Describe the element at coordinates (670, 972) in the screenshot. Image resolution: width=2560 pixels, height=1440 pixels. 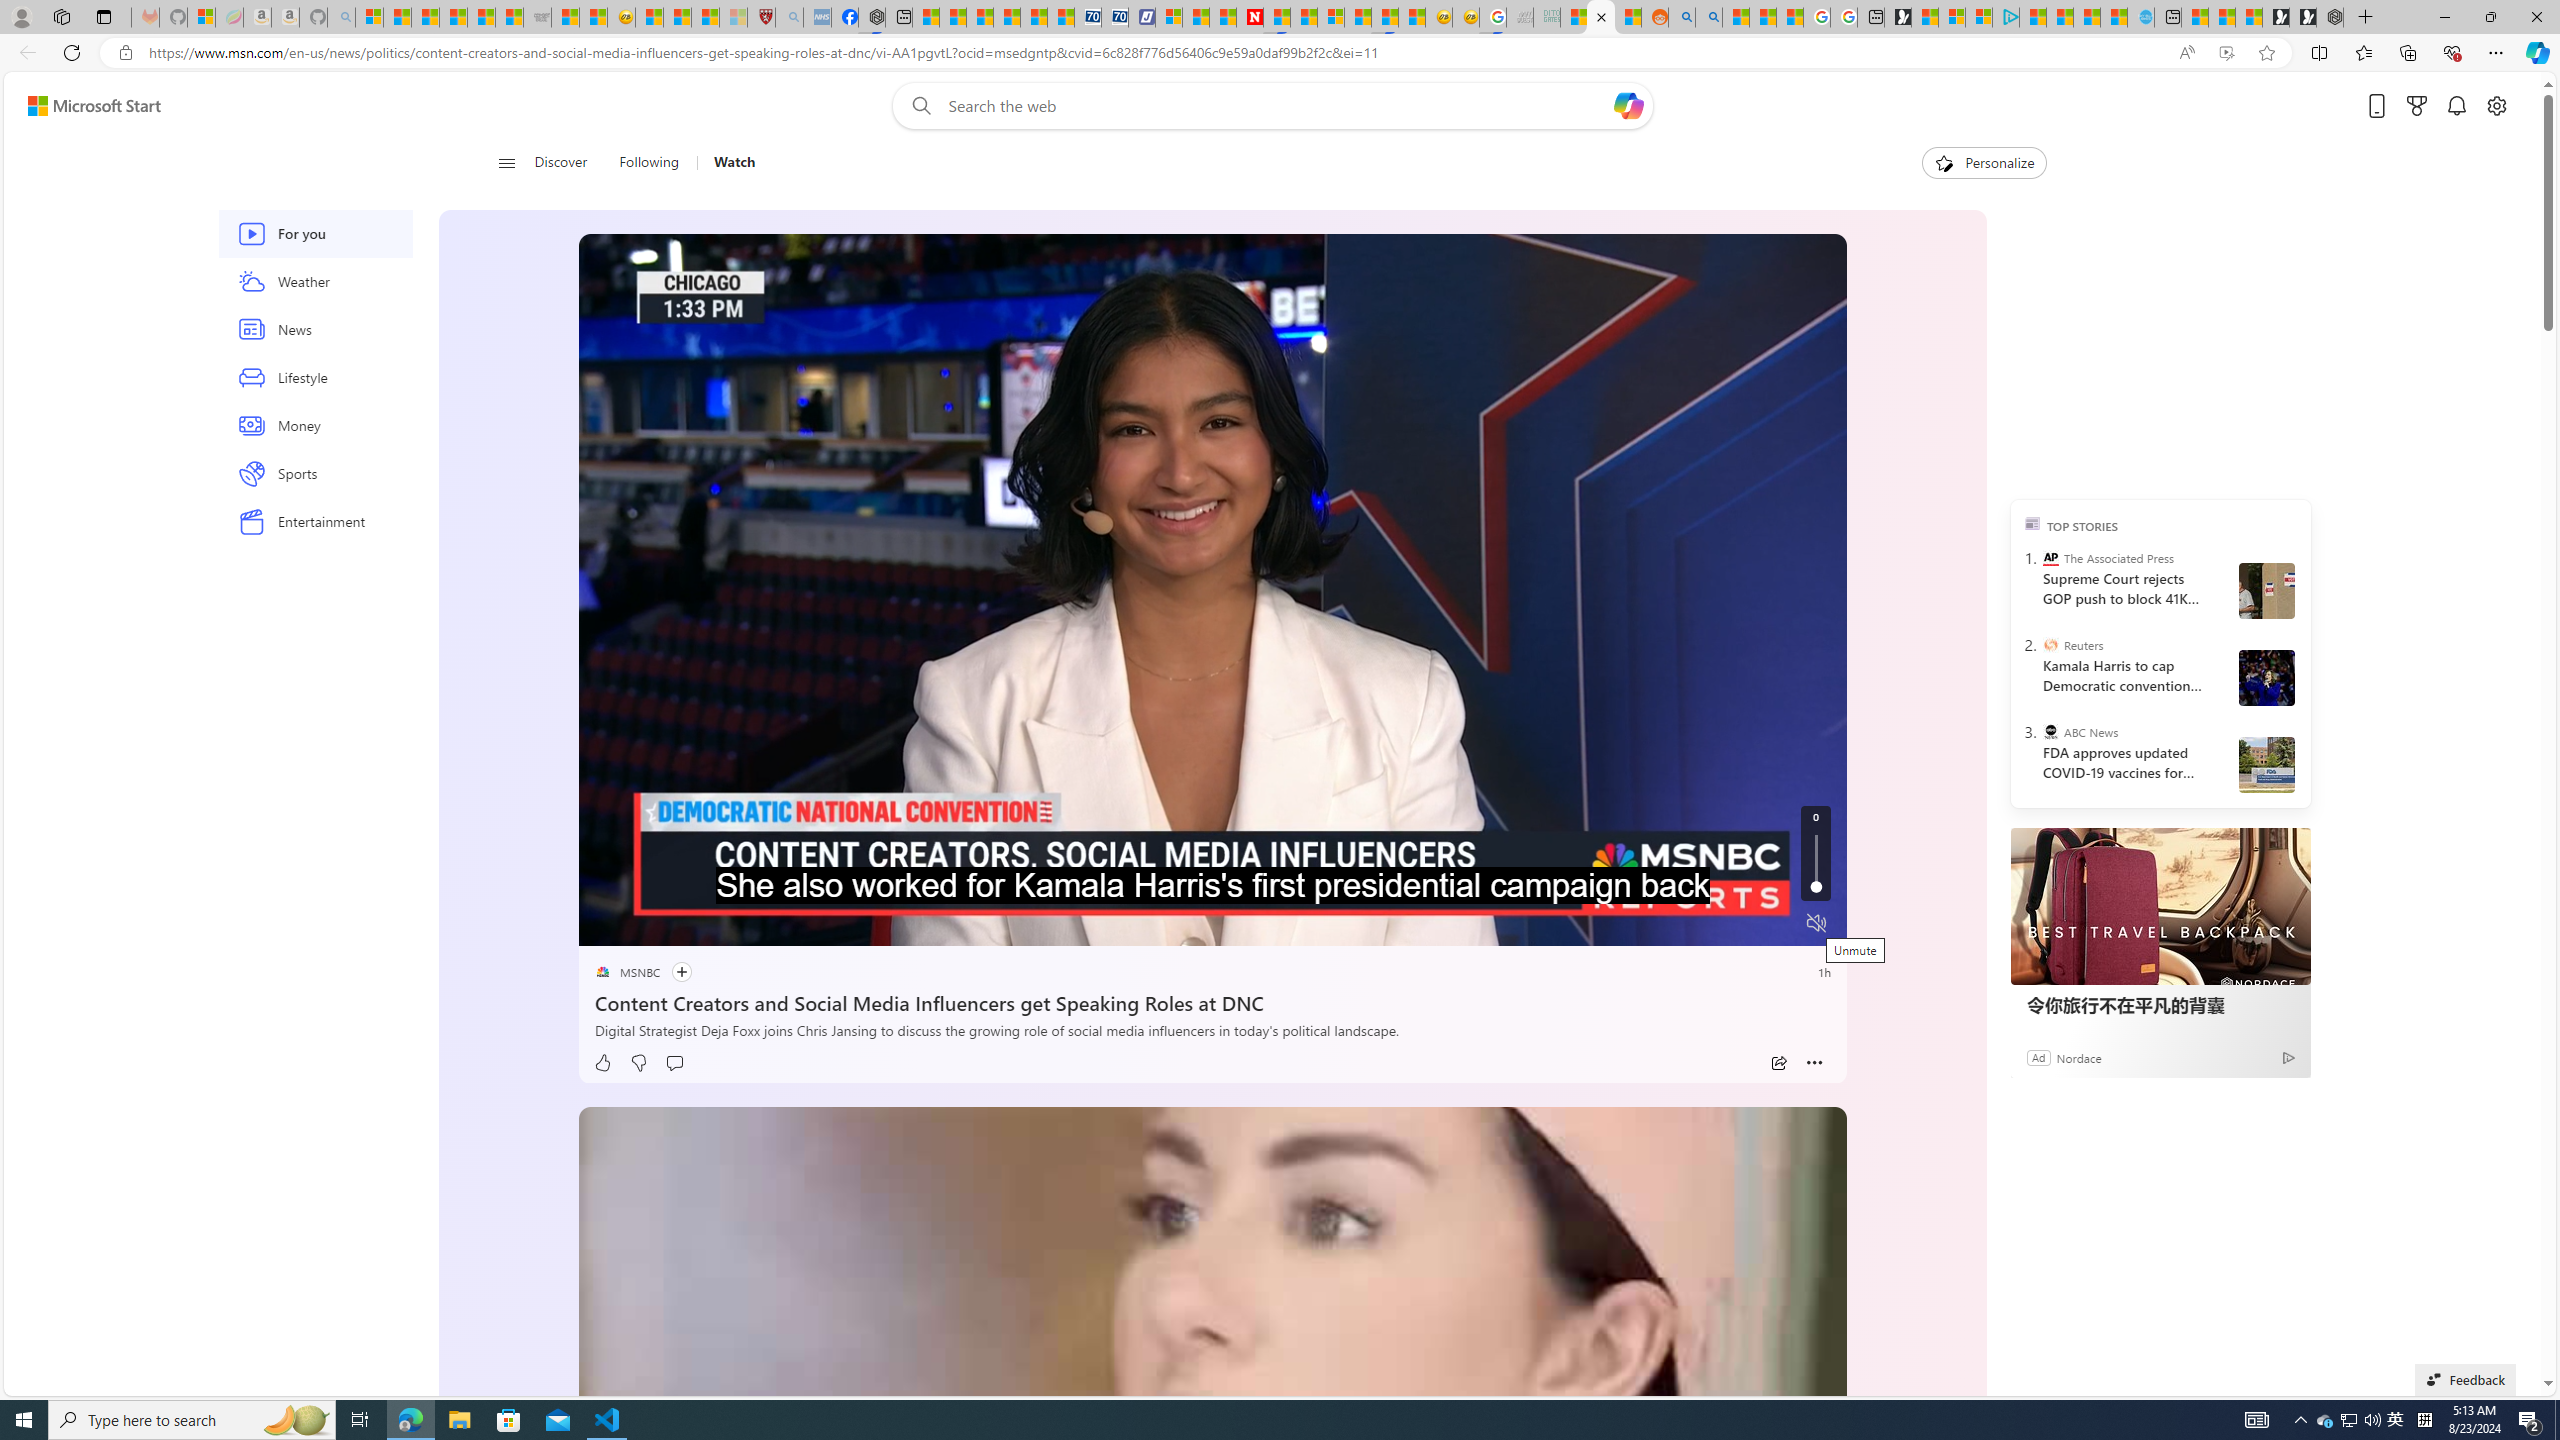
I see `Follow` at that location.